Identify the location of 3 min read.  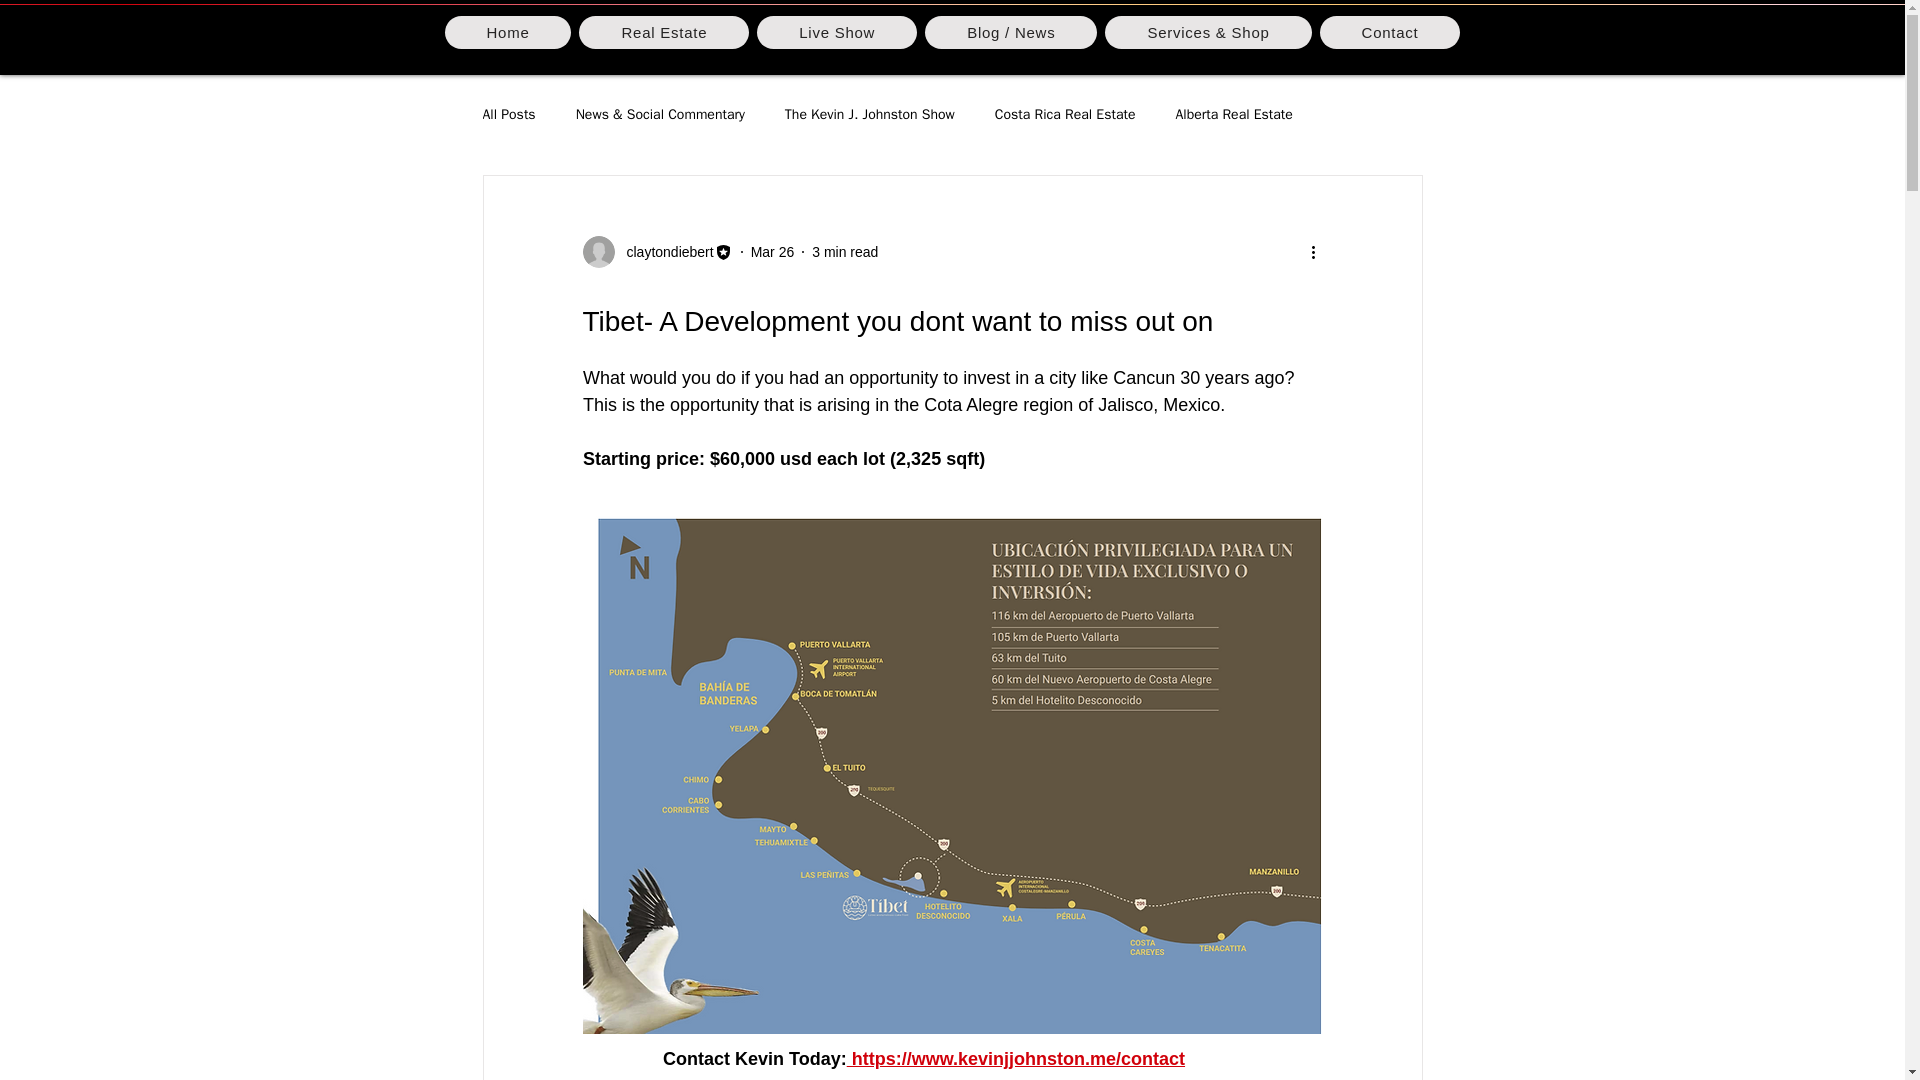
(844, 252).